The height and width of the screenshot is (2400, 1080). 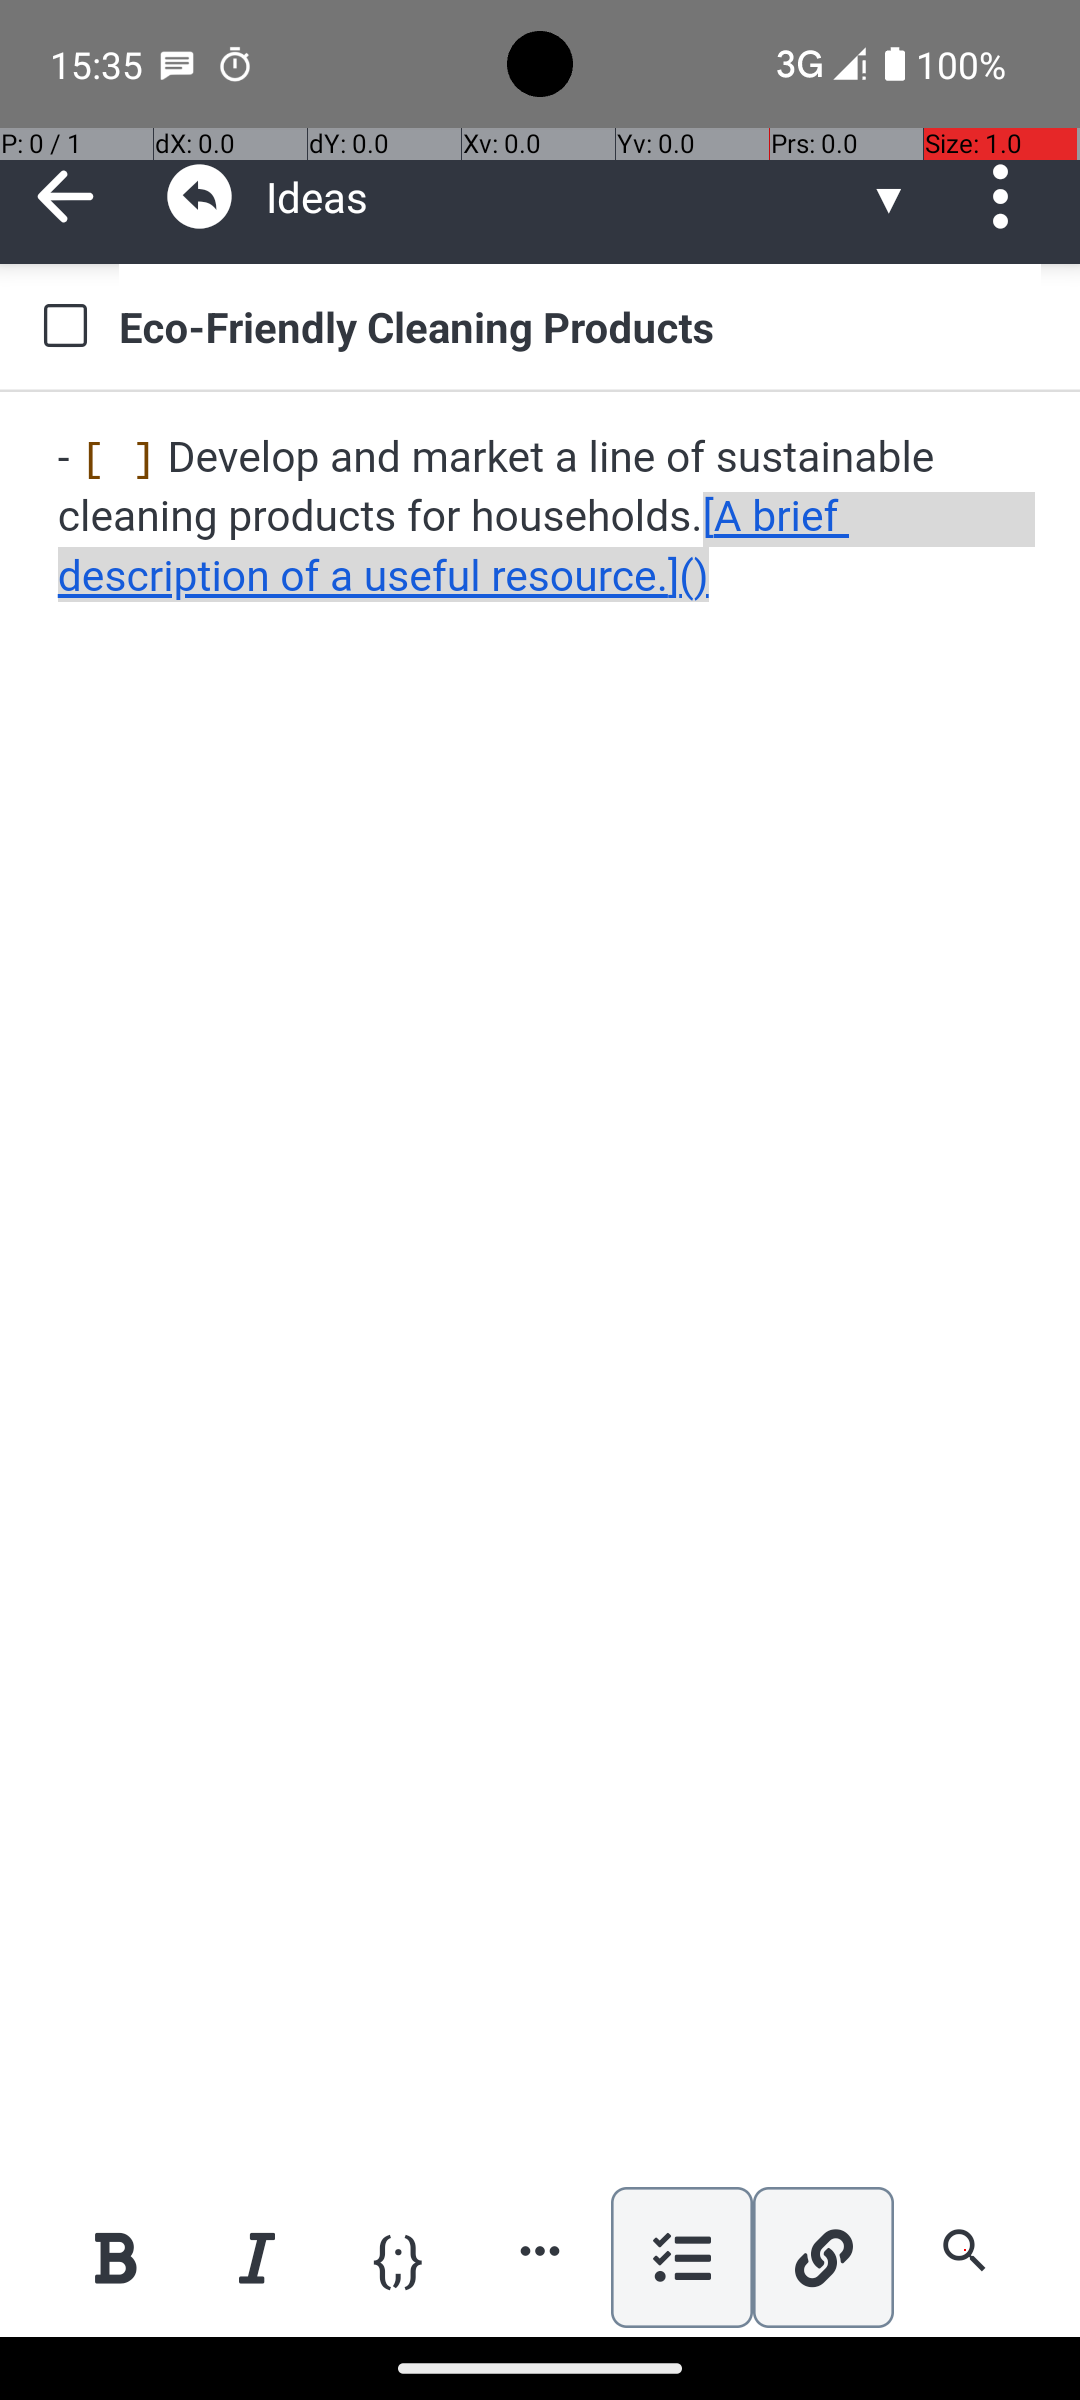 What do you see at coordinates (540, 2250) in the screenshot?
I see `Show more actions` at bounding box center [540, 2250].